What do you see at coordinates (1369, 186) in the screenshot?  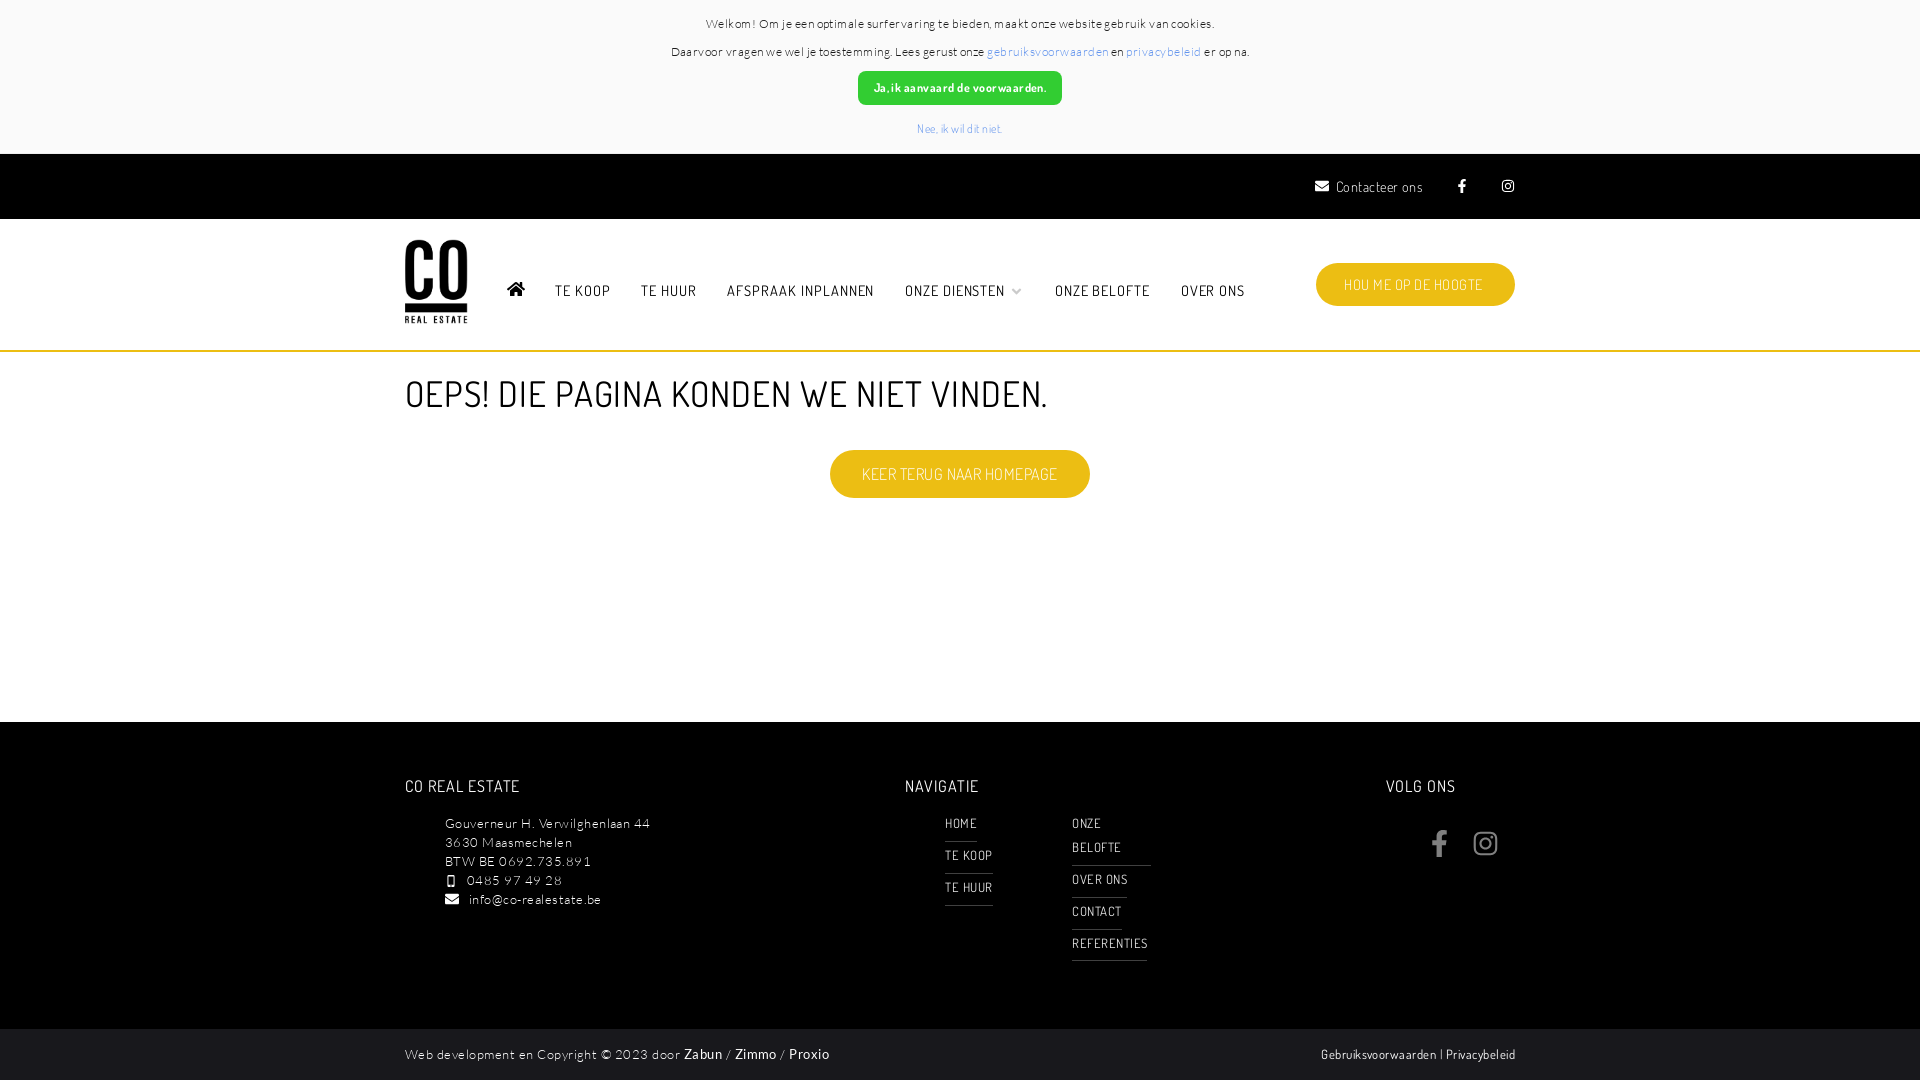 I see `Contacteer ons` at bounding box center [1369, 186].